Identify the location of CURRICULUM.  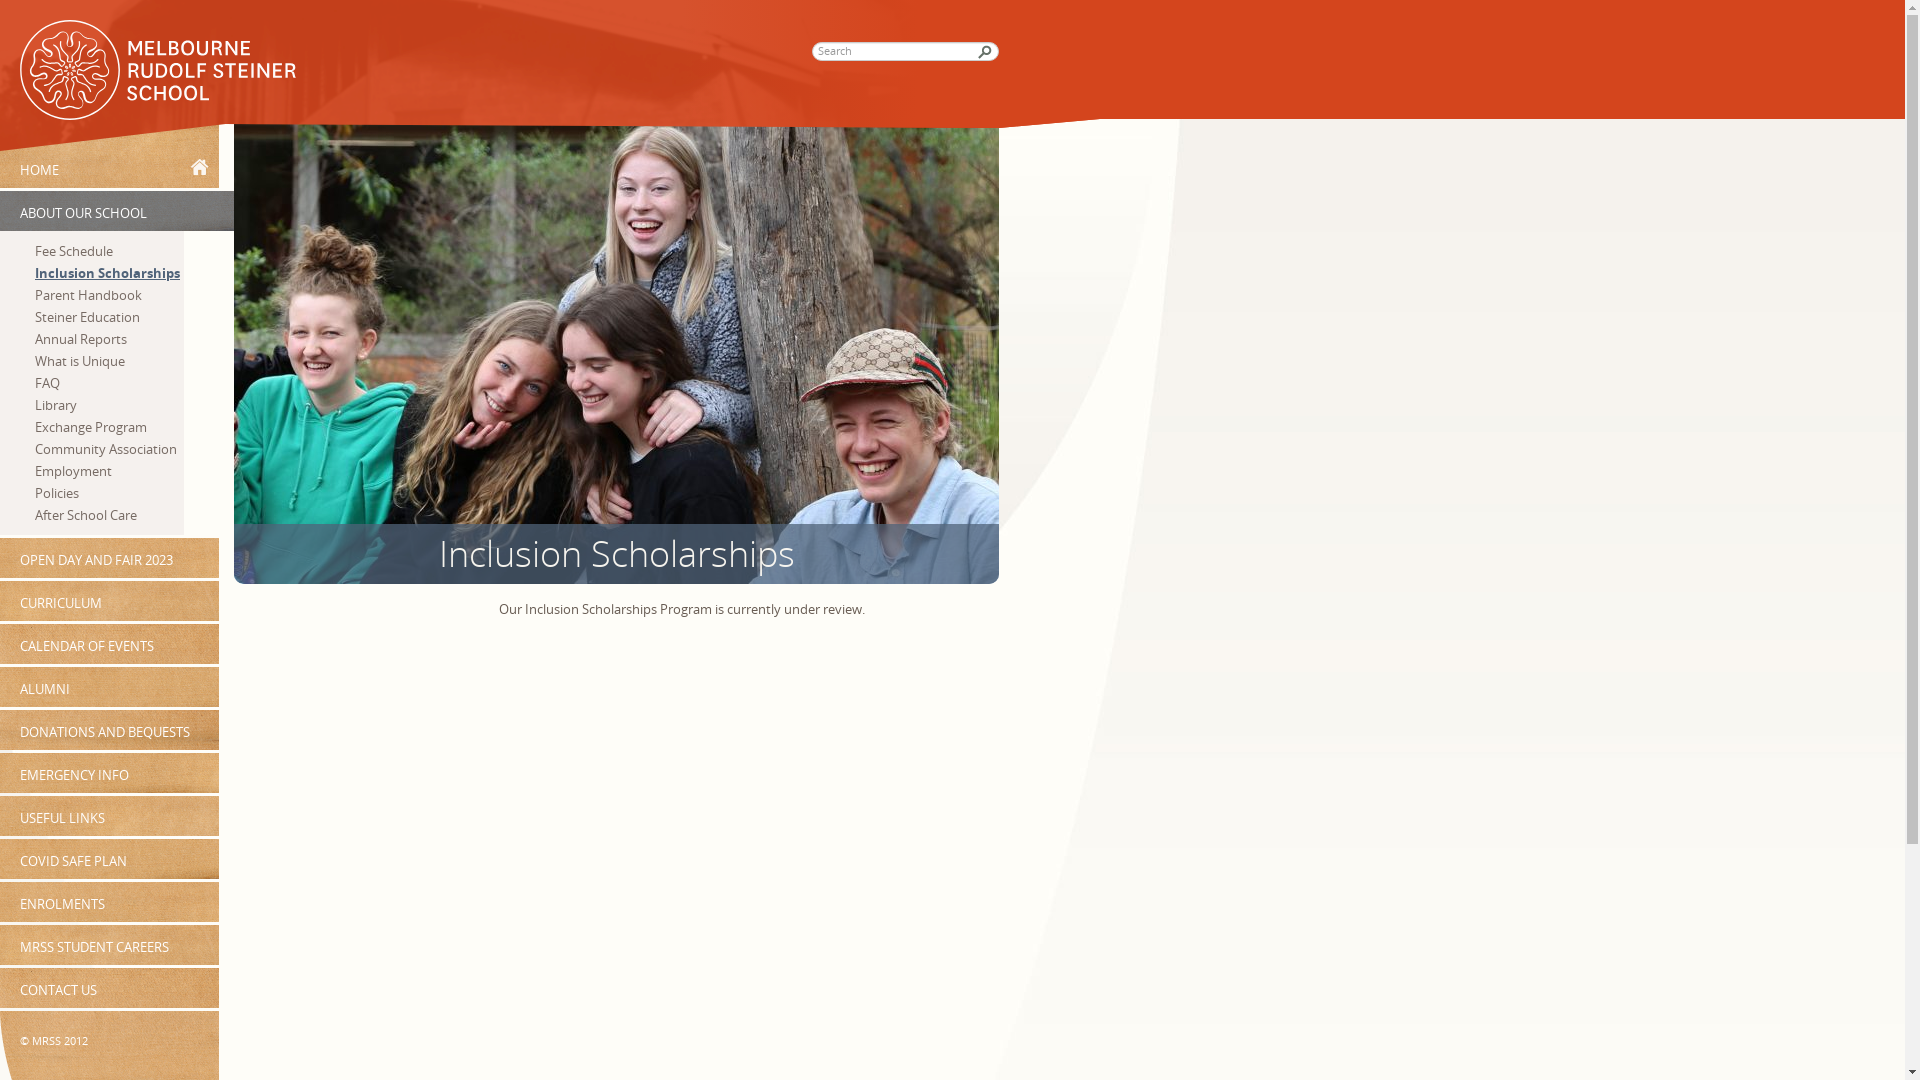
(110, 601).